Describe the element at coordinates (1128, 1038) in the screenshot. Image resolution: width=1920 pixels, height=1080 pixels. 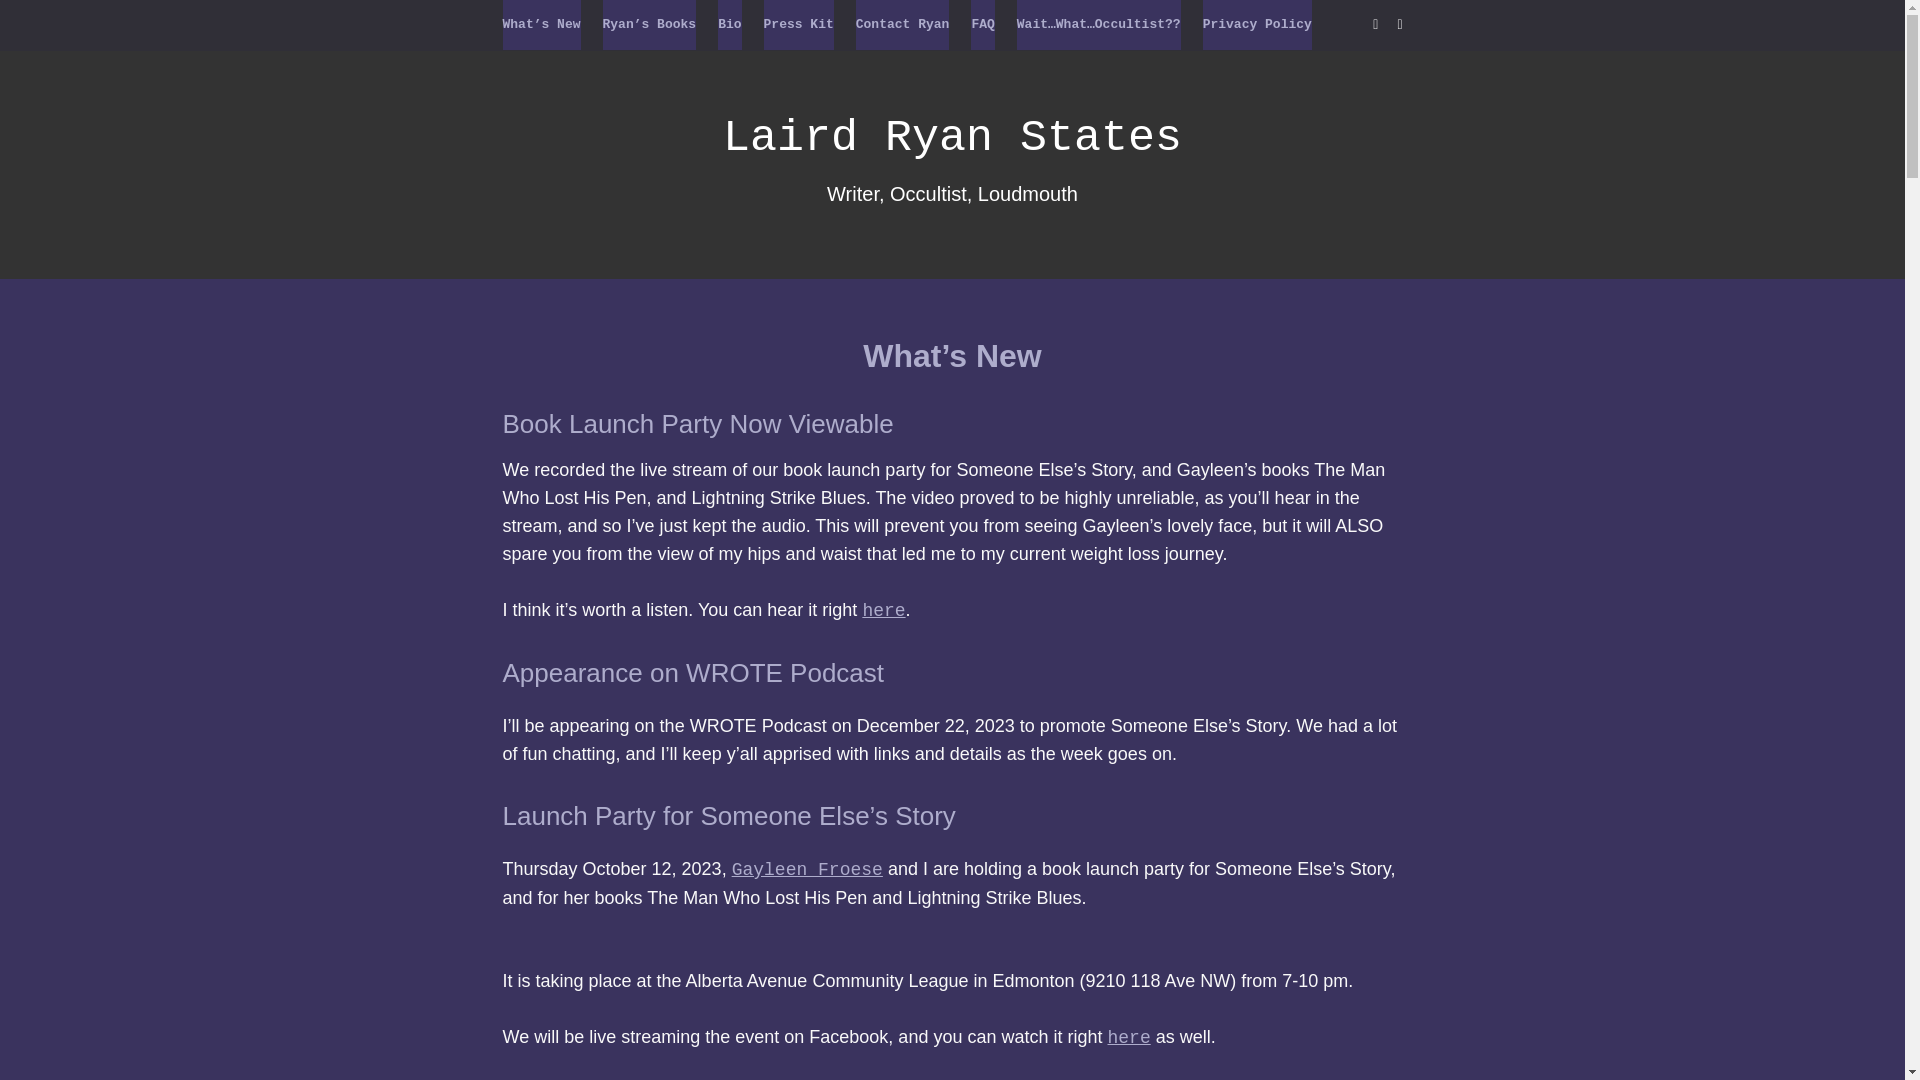
I see `here` at that location.